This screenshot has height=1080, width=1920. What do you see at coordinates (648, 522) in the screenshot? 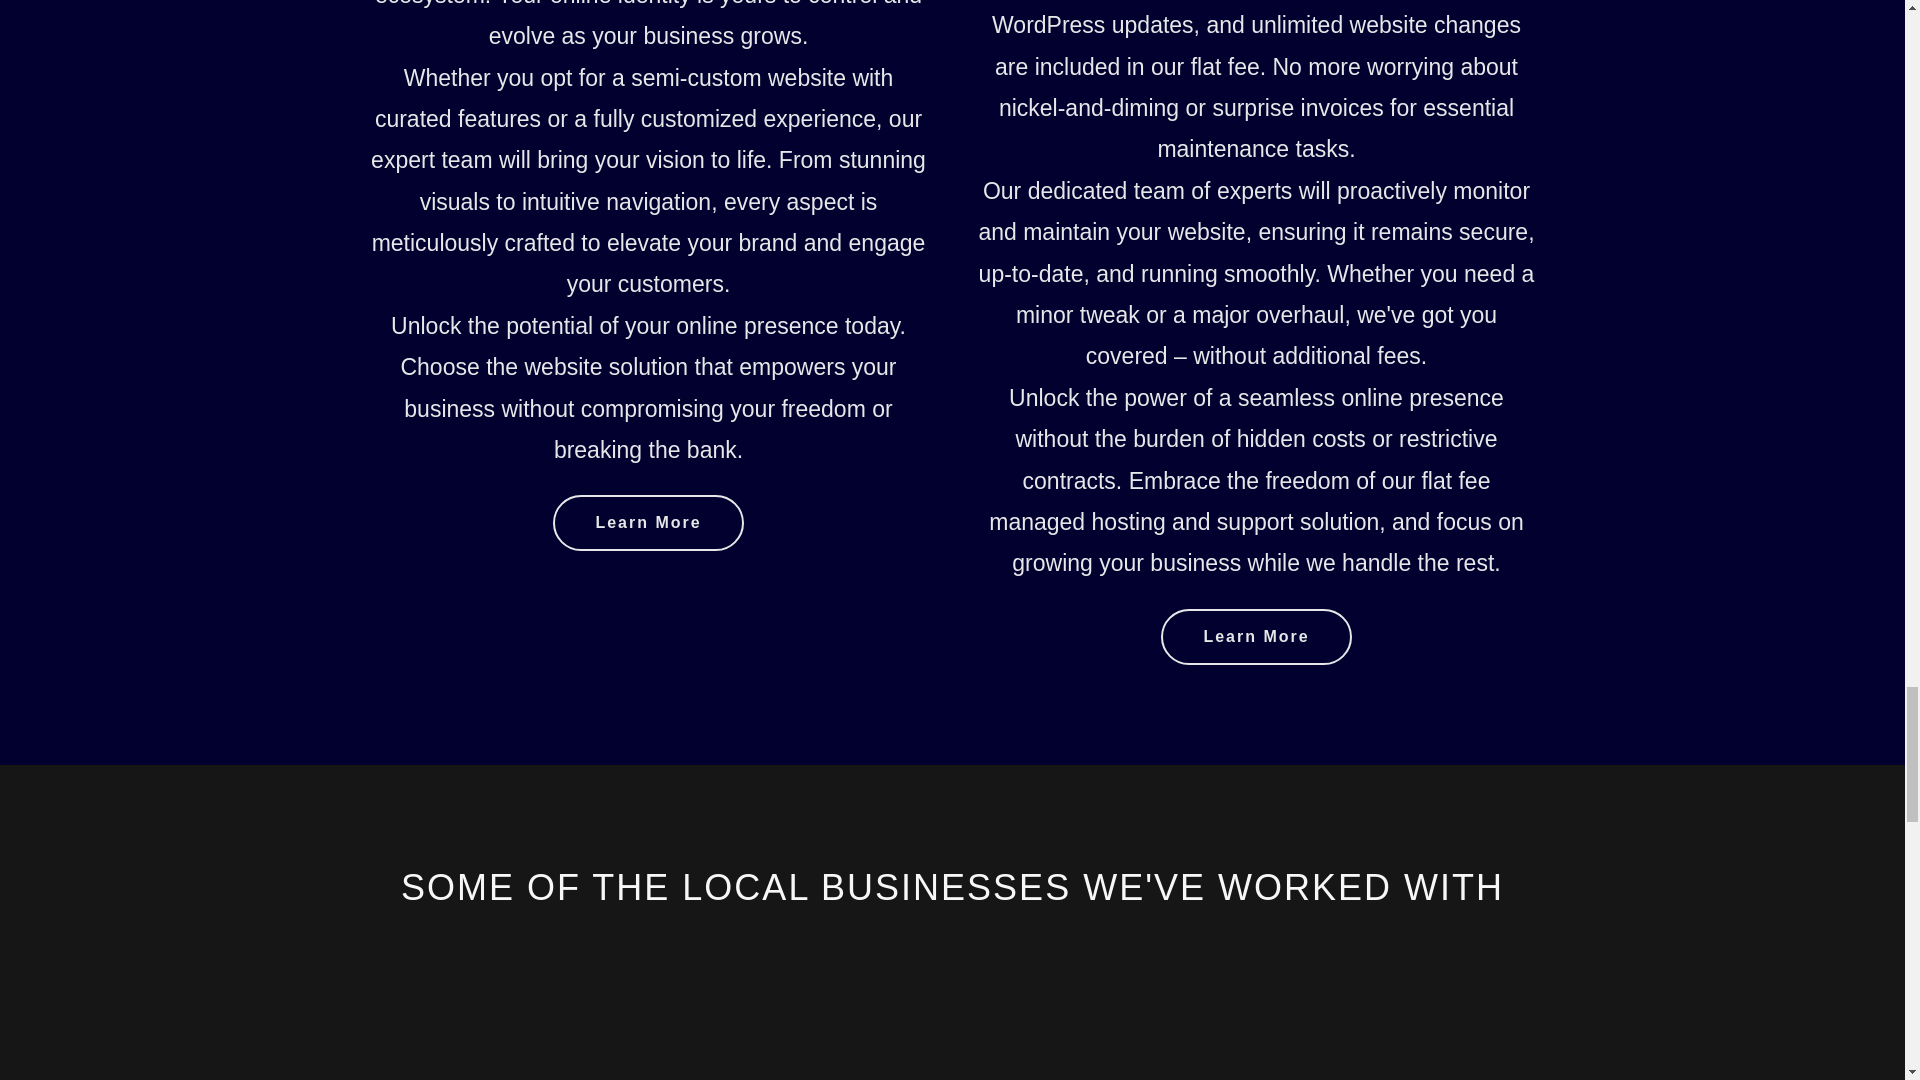
I see `Learn More` at bounding box center [648, 522].